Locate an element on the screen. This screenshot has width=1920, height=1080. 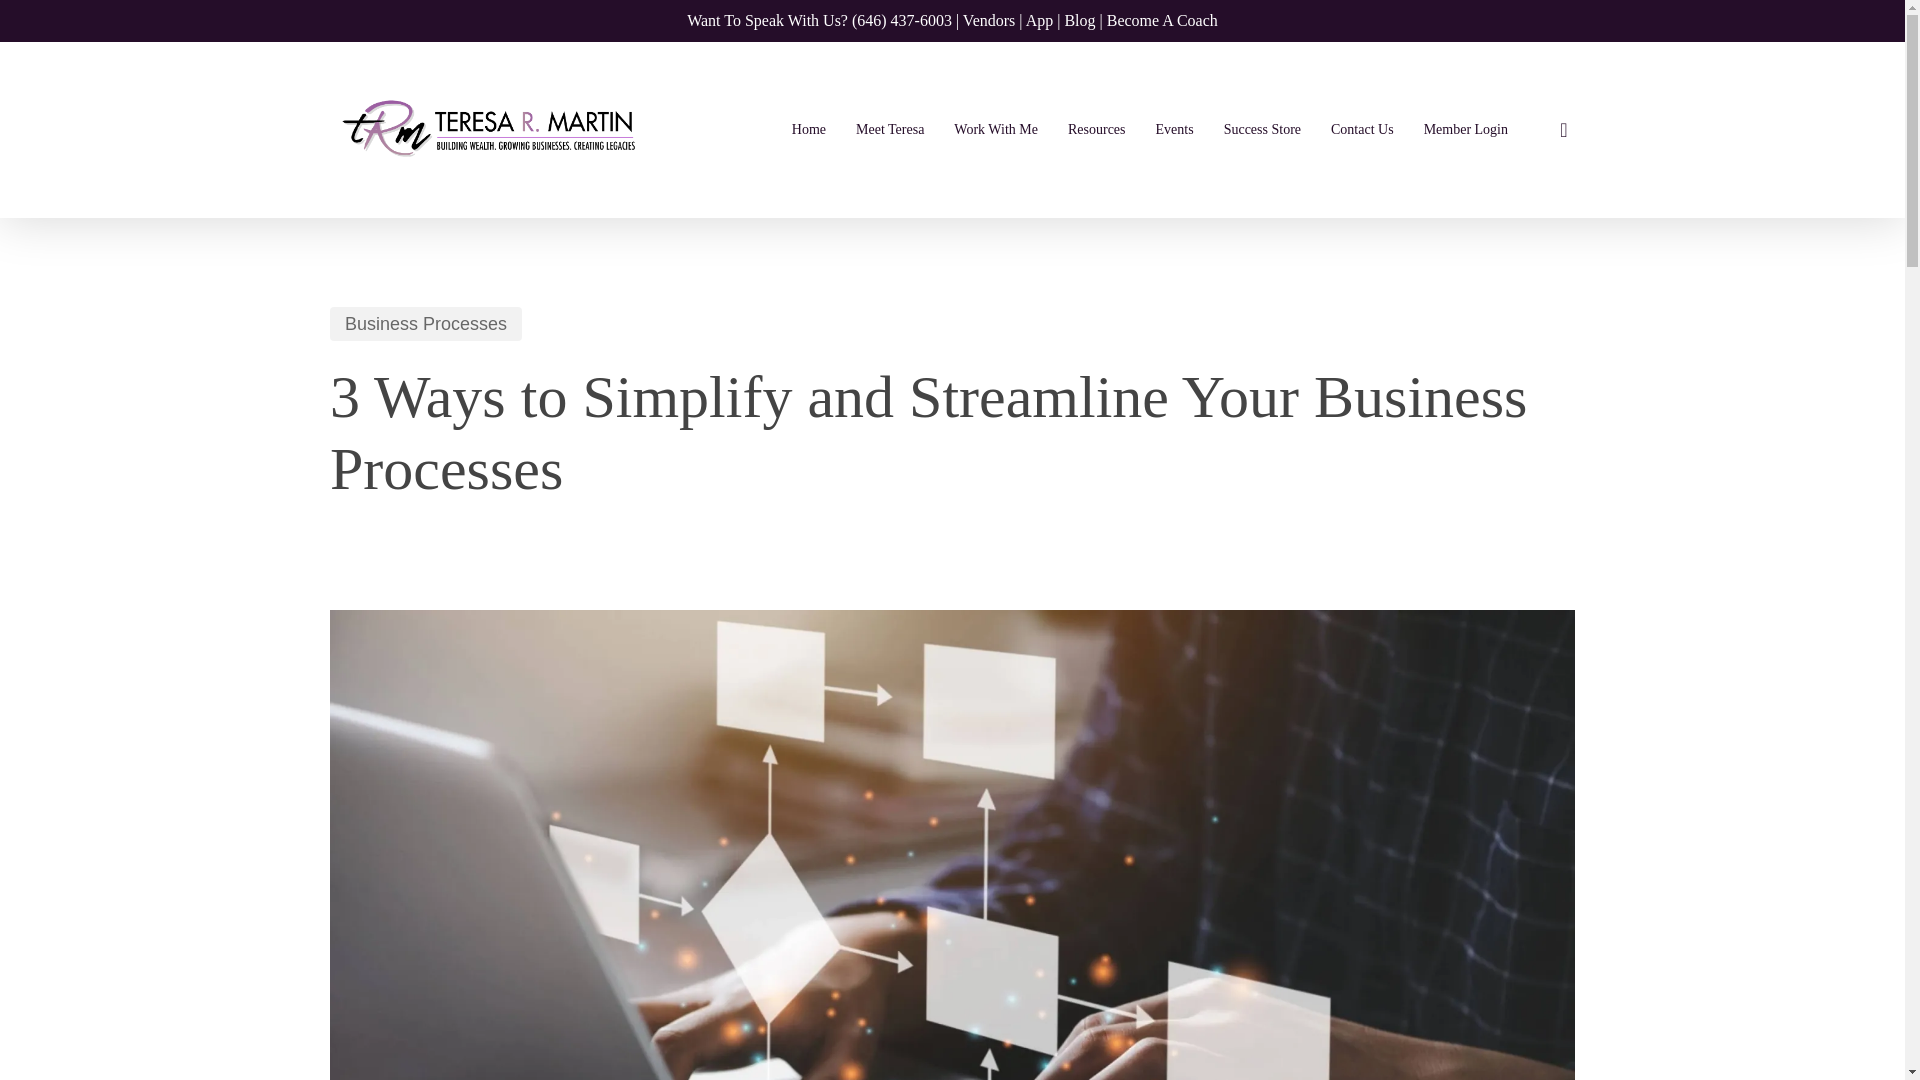
Events is located at coordinates (1174, 129).